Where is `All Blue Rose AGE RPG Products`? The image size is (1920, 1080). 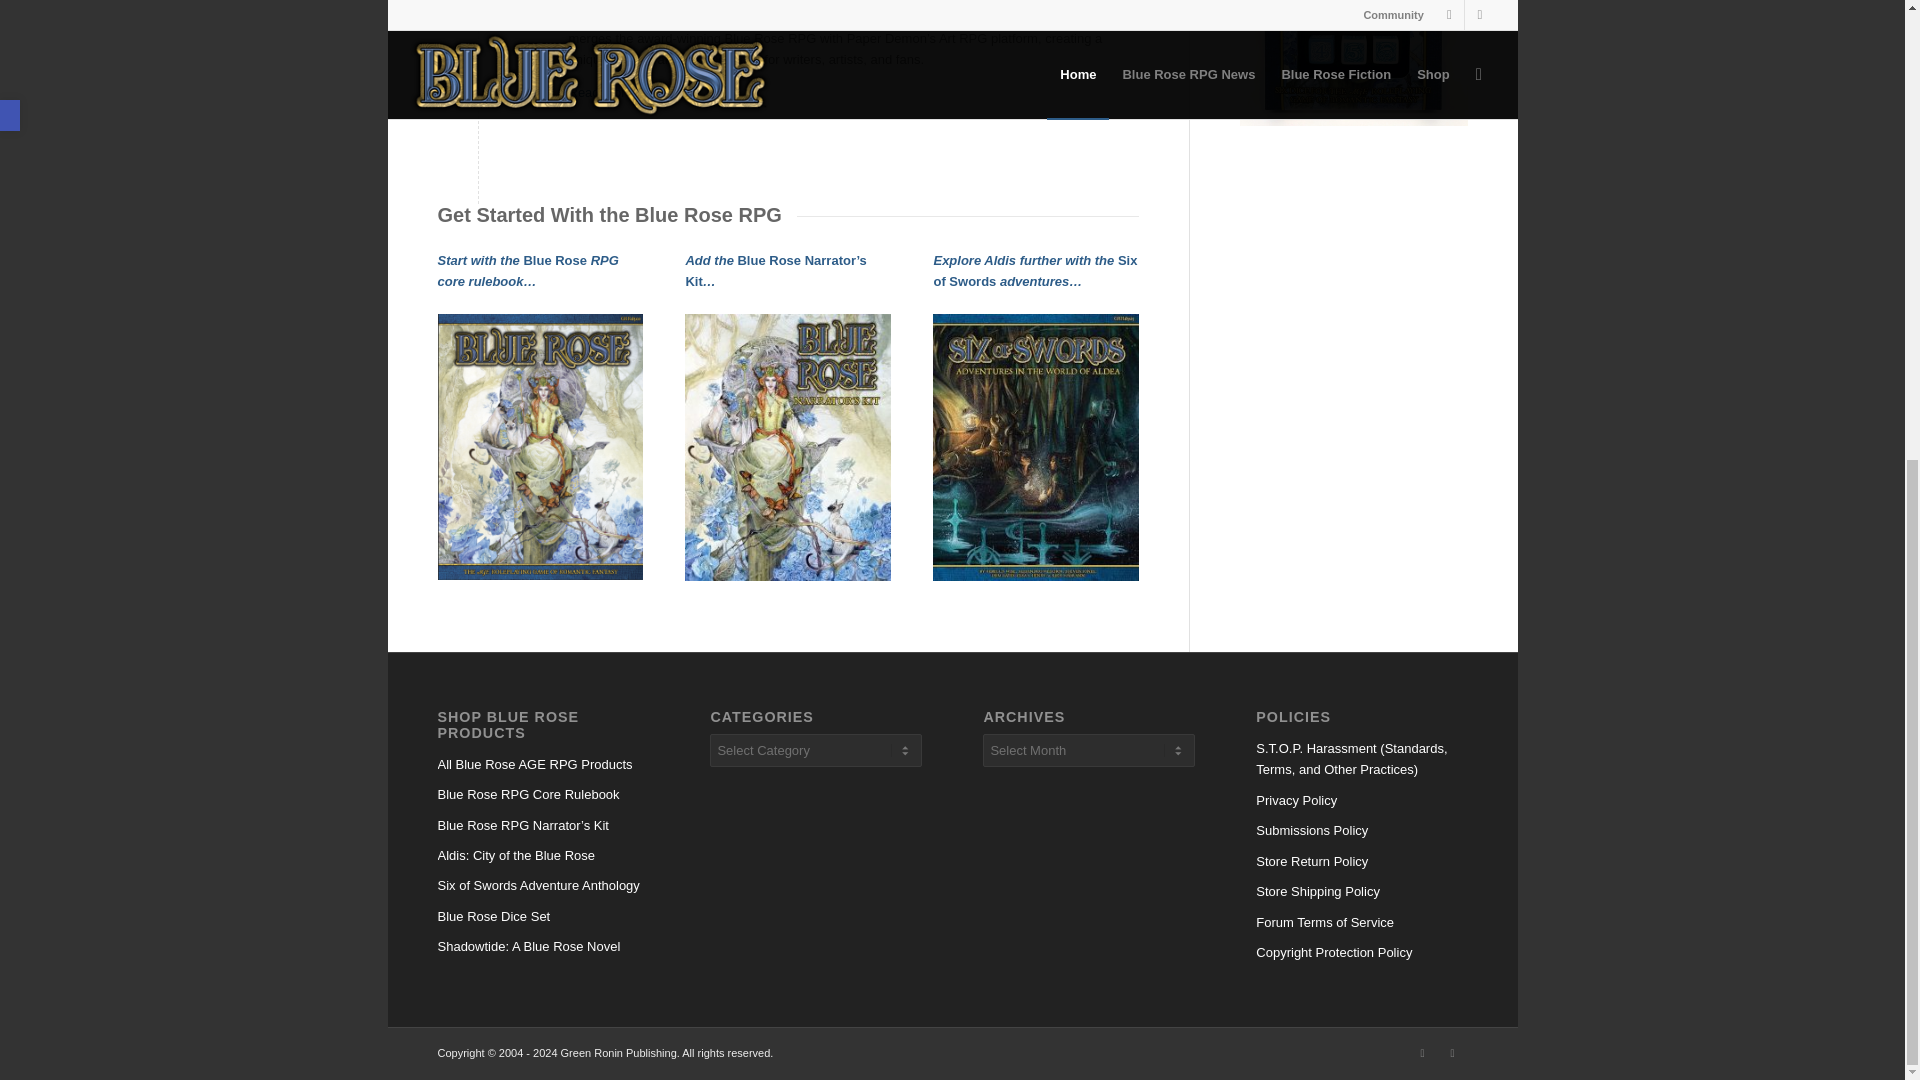
All Blue Rose AGE RPG Products is located at coordinates (542, 764).